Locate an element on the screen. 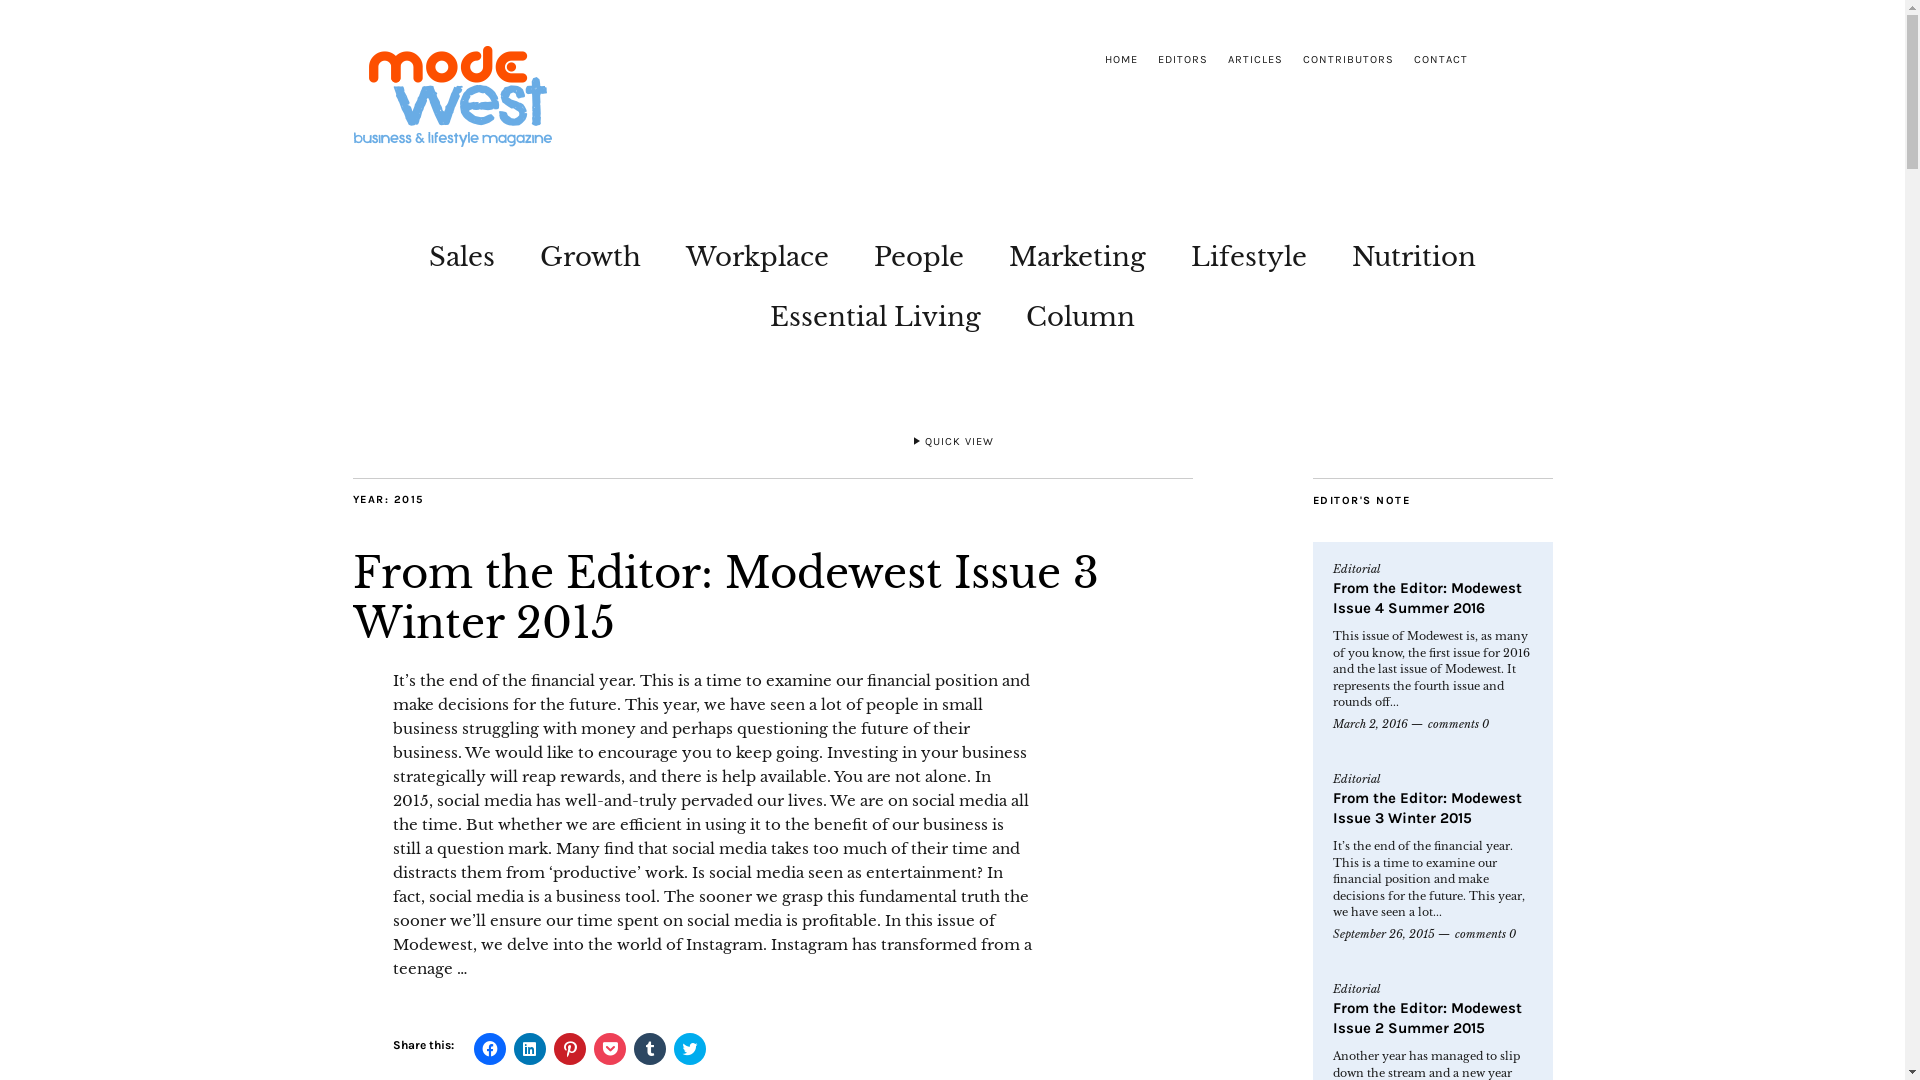 The image size is (1920, 1080). Sales is located at coordinates (462, 252).